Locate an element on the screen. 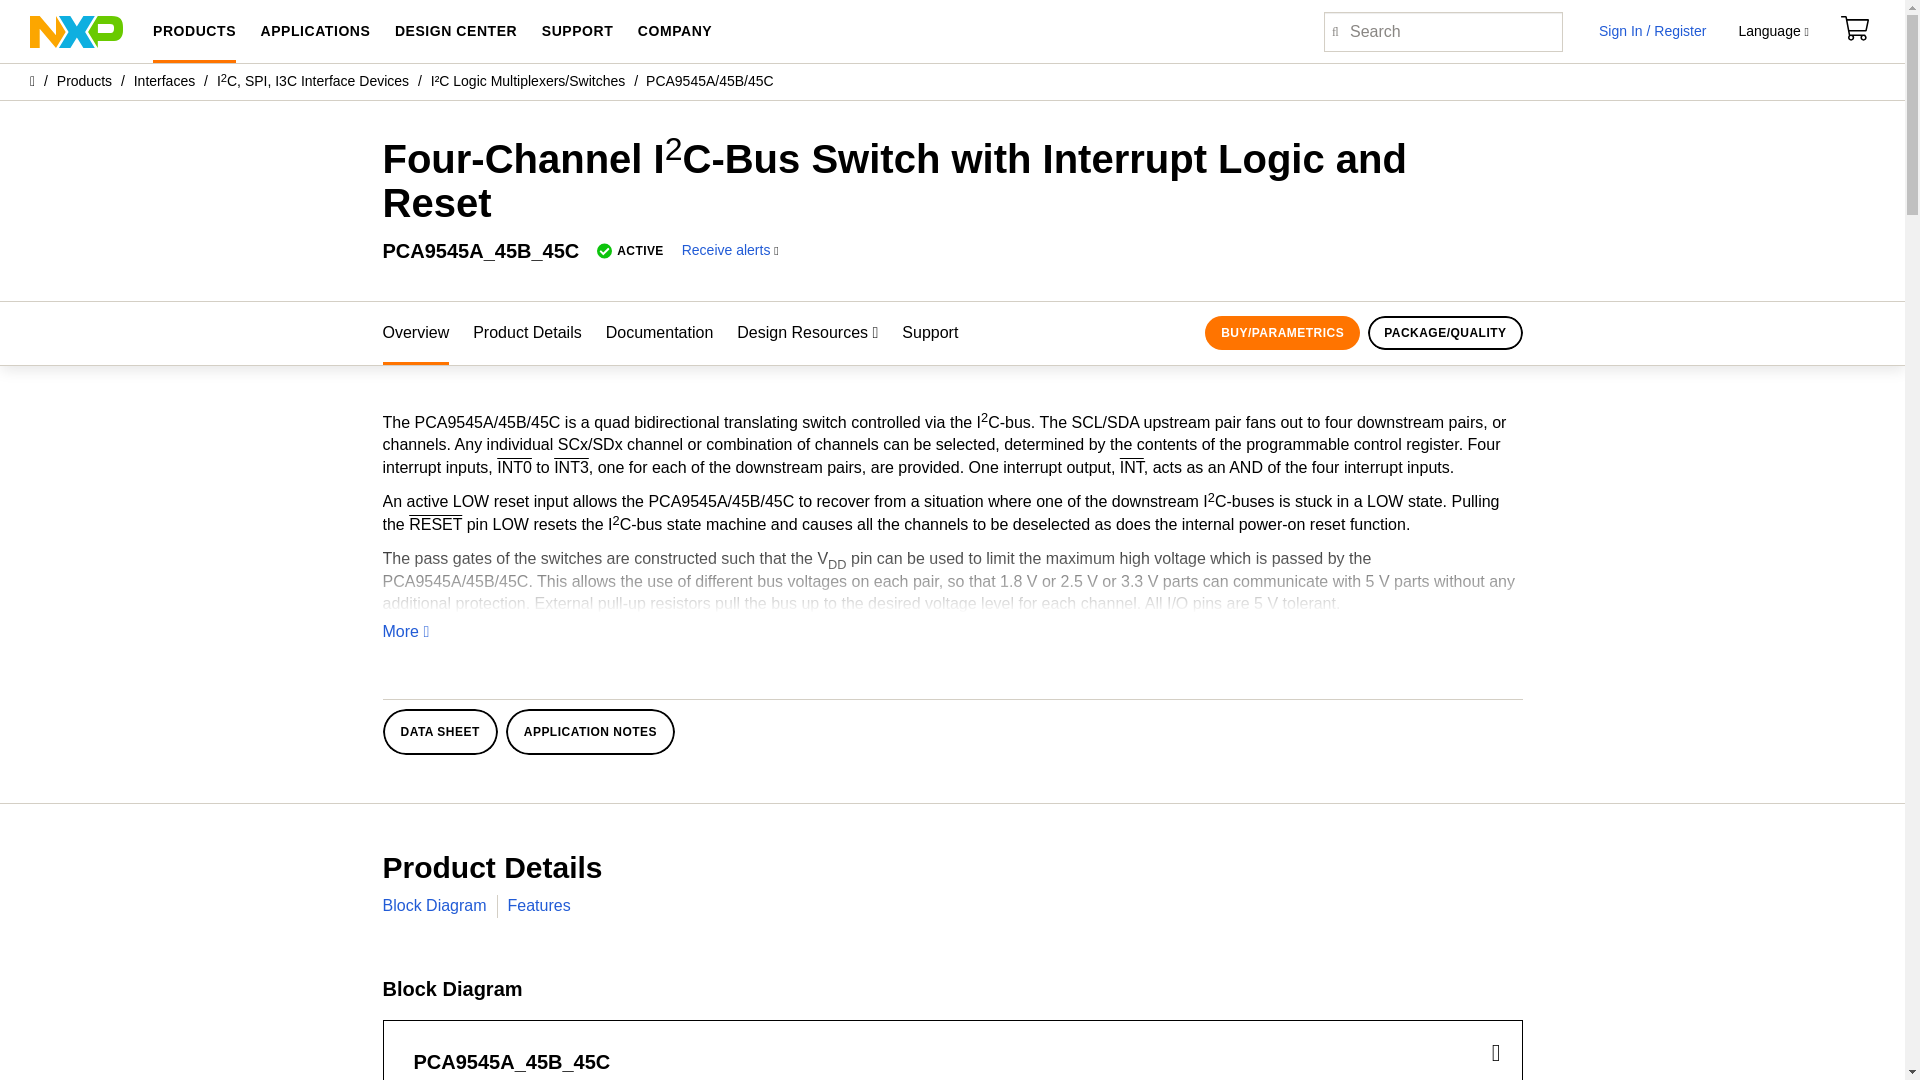  DESIGN CENTER is located at coordinates (456, 31).